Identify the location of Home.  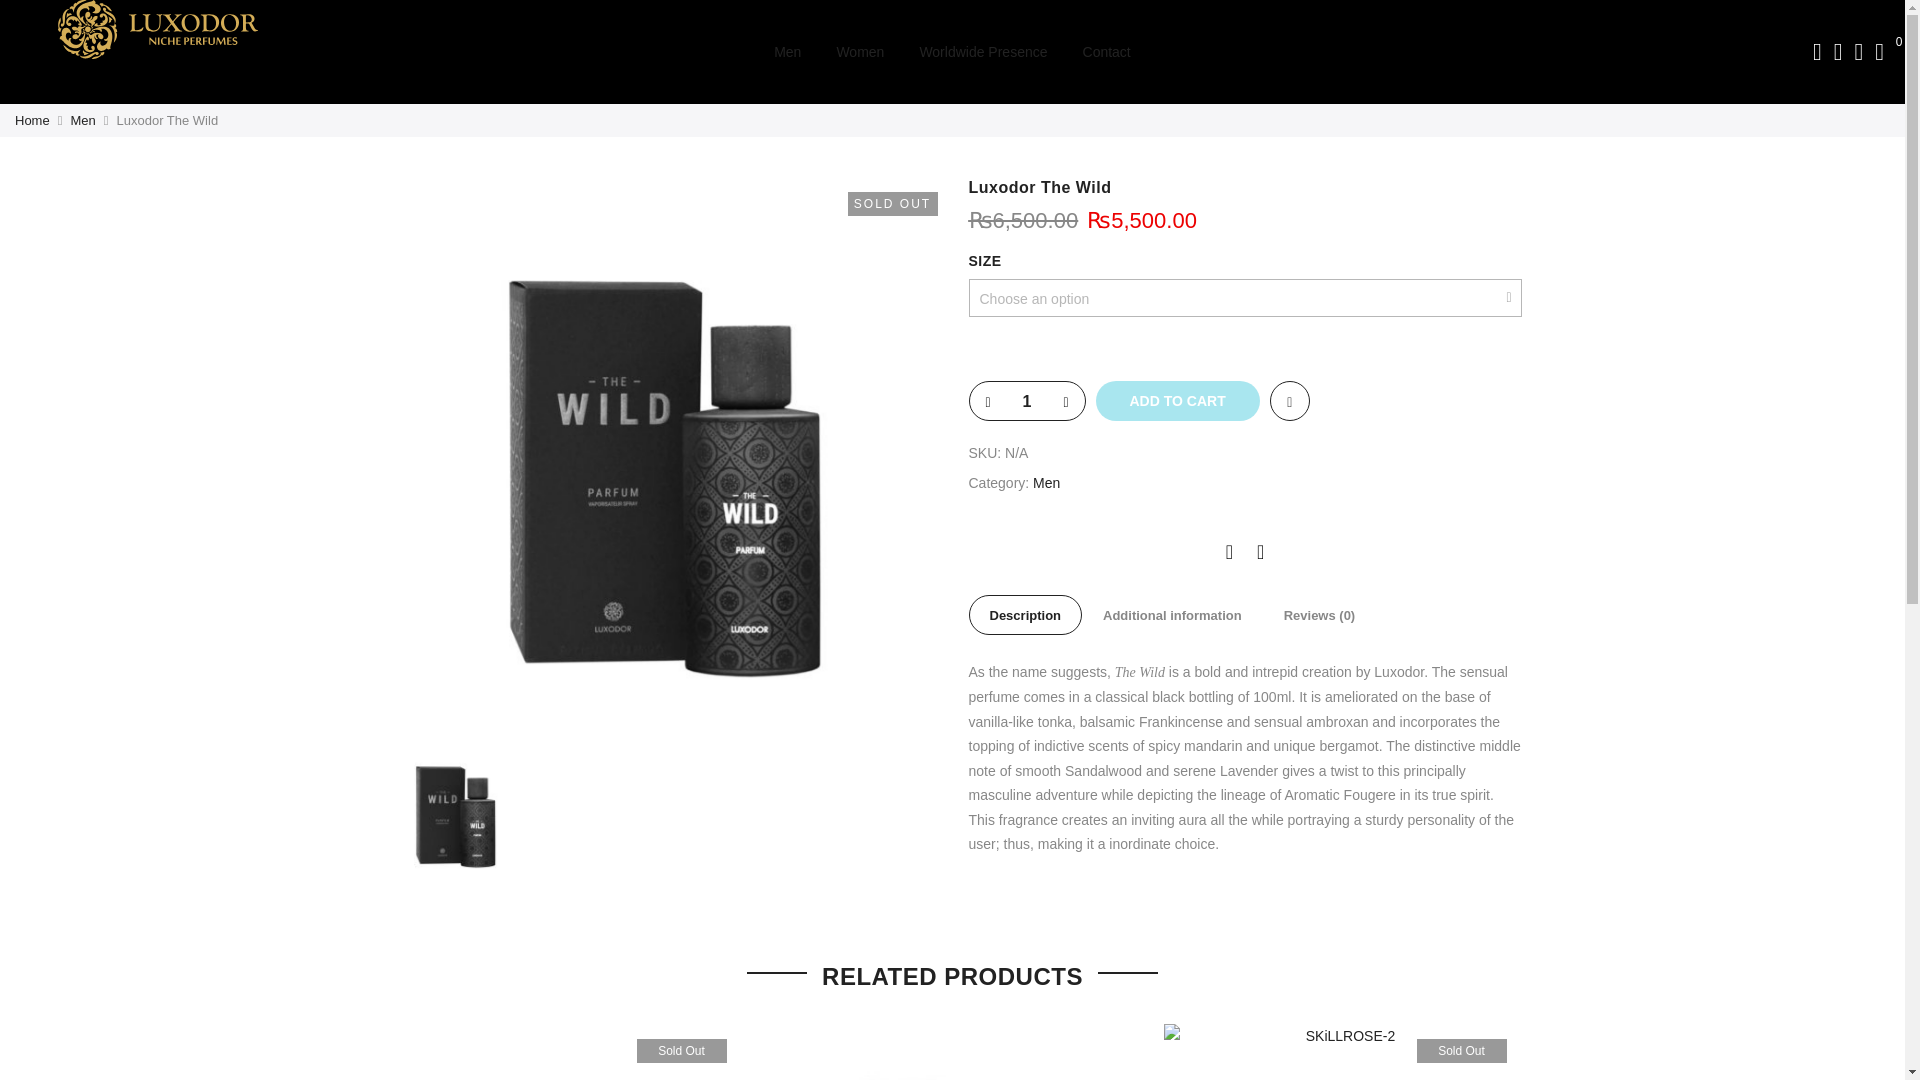
(32, 120).